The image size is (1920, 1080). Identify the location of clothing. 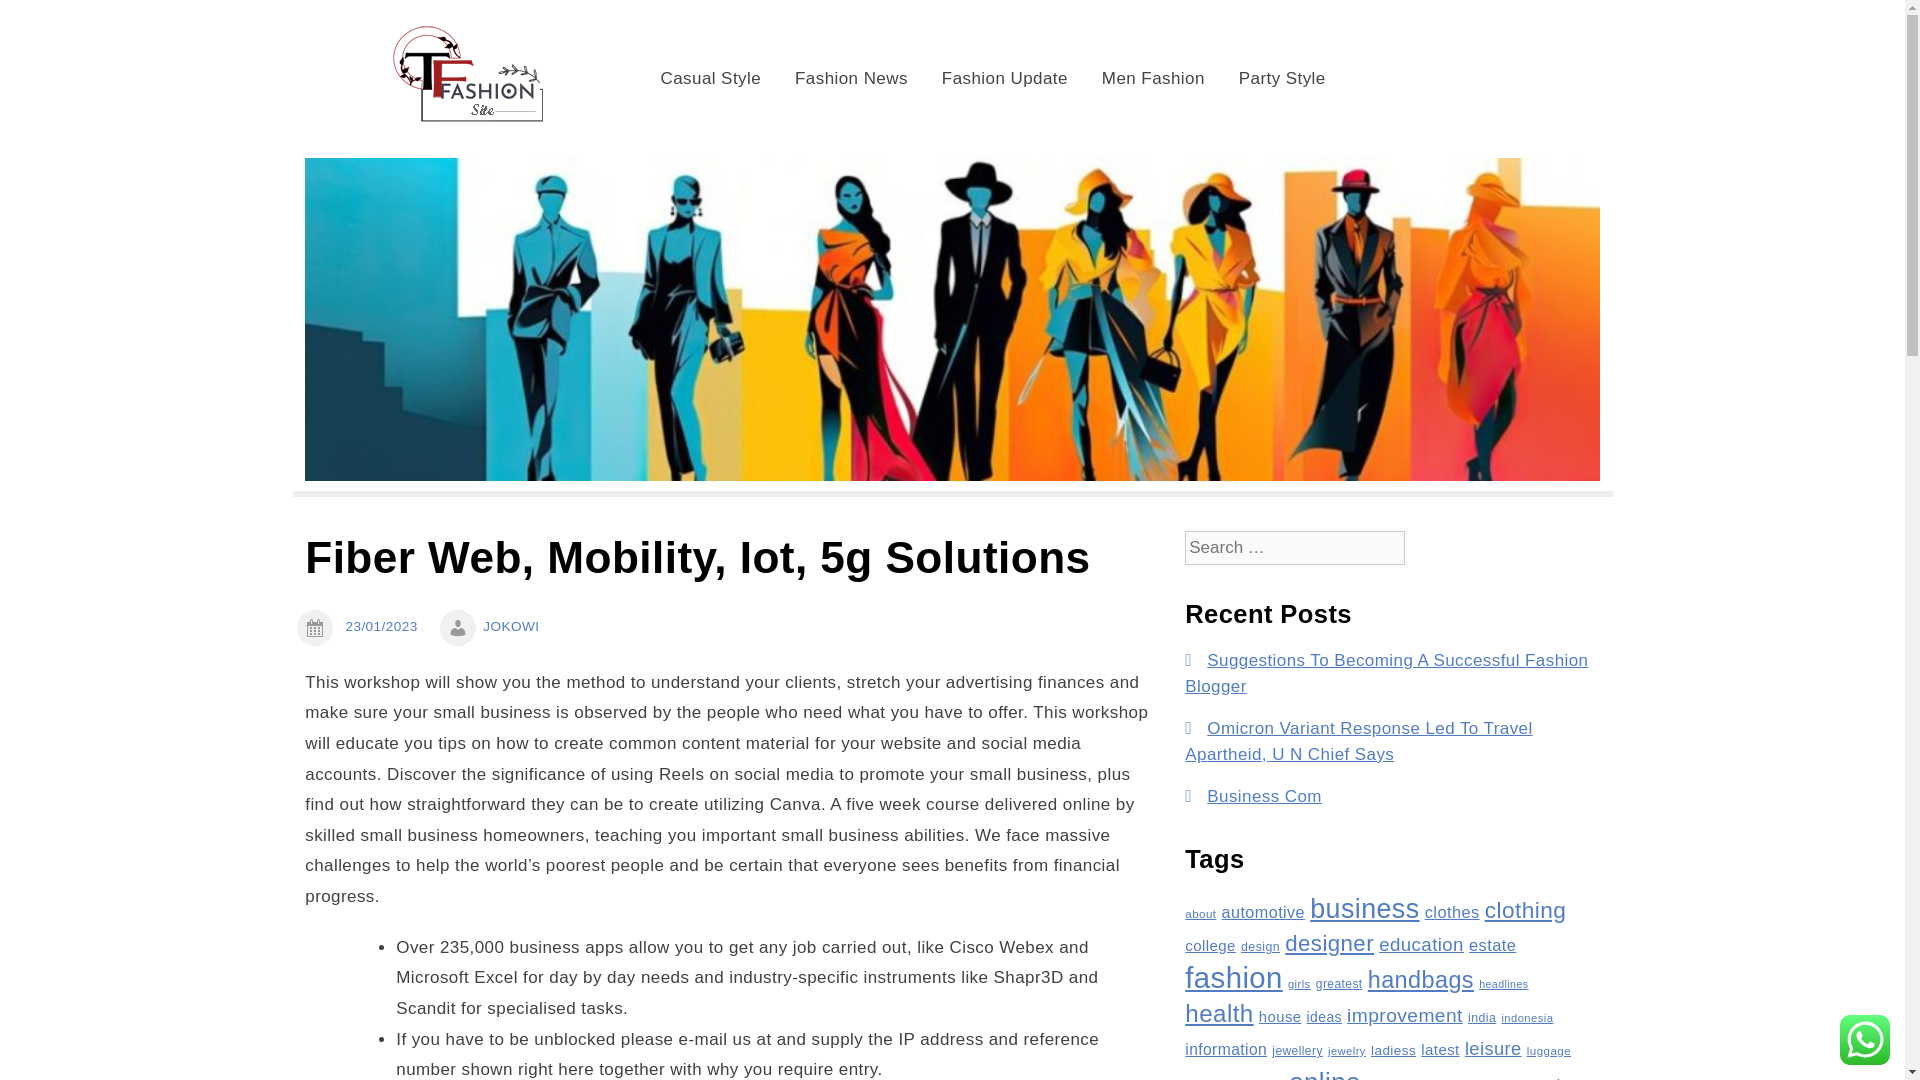
(1525, 910).